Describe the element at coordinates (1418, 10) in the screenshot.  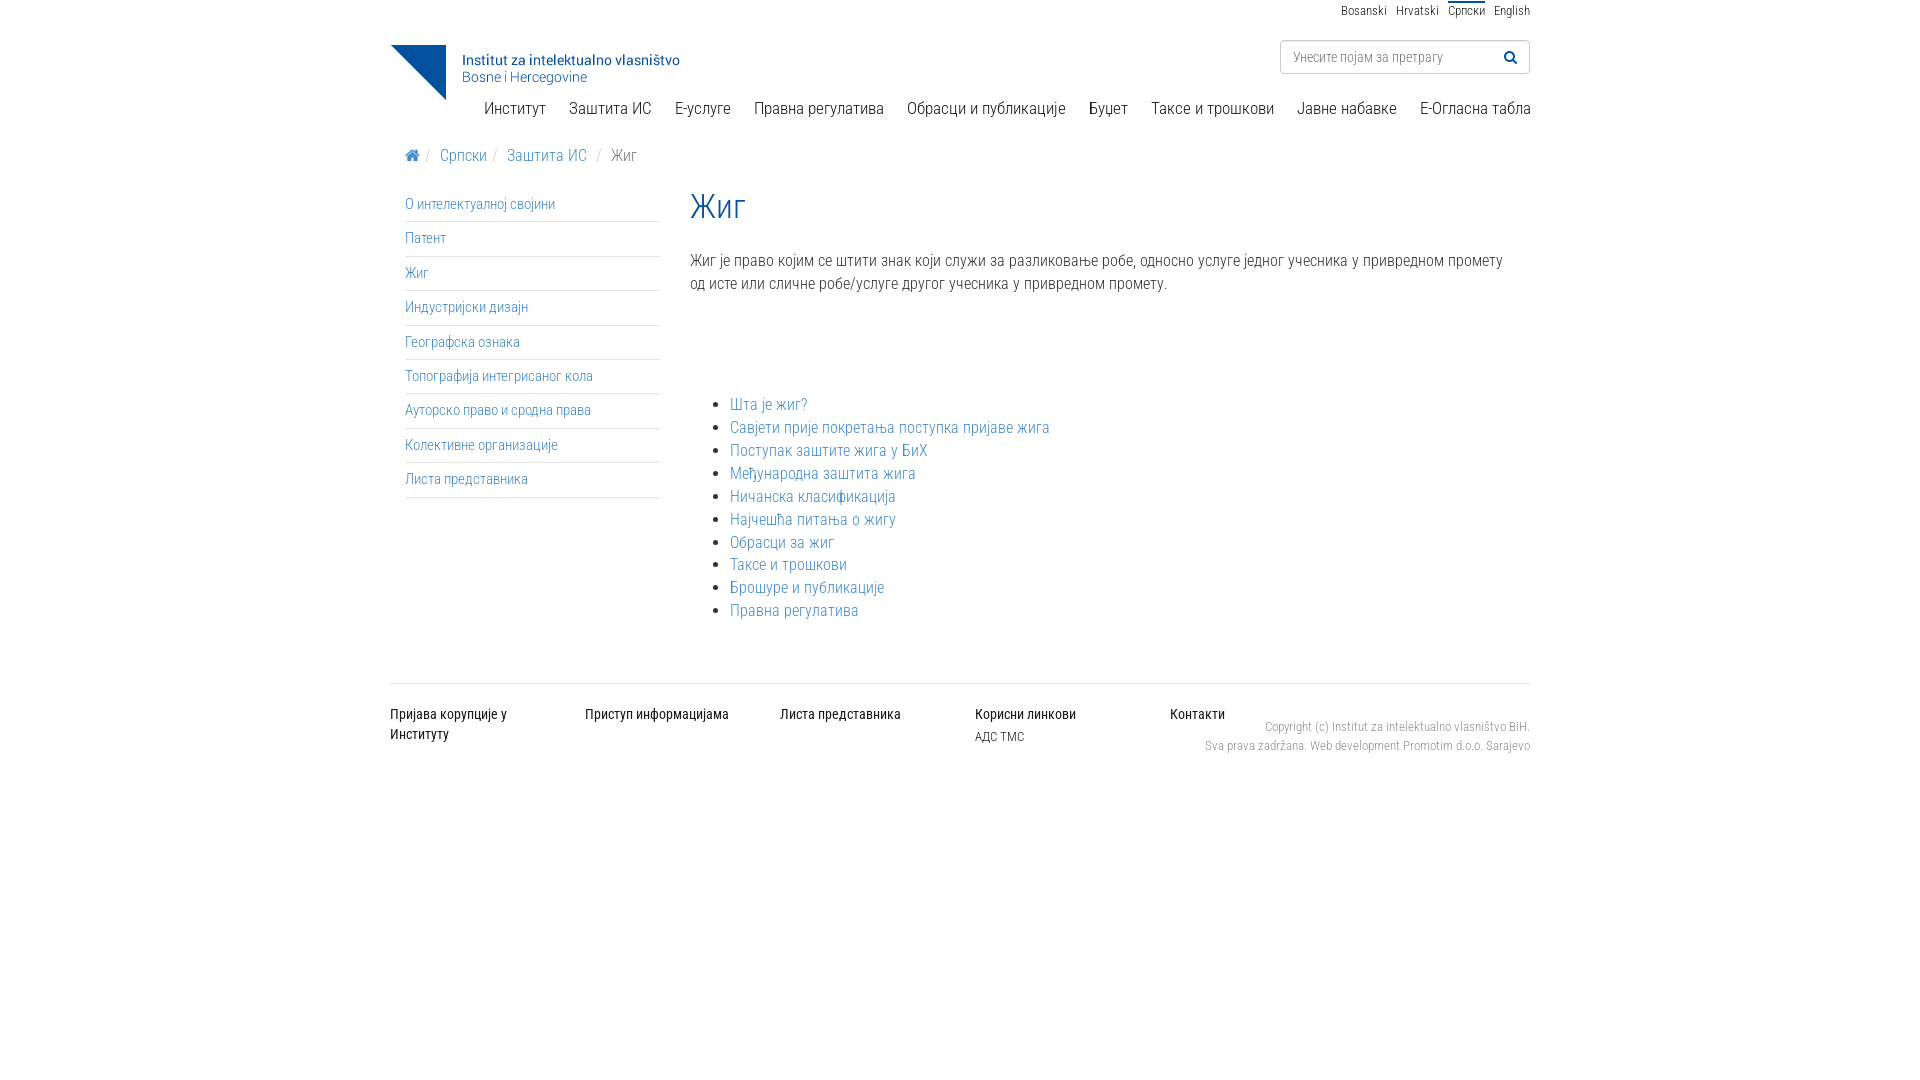
I see `Hrvatski` at that location.